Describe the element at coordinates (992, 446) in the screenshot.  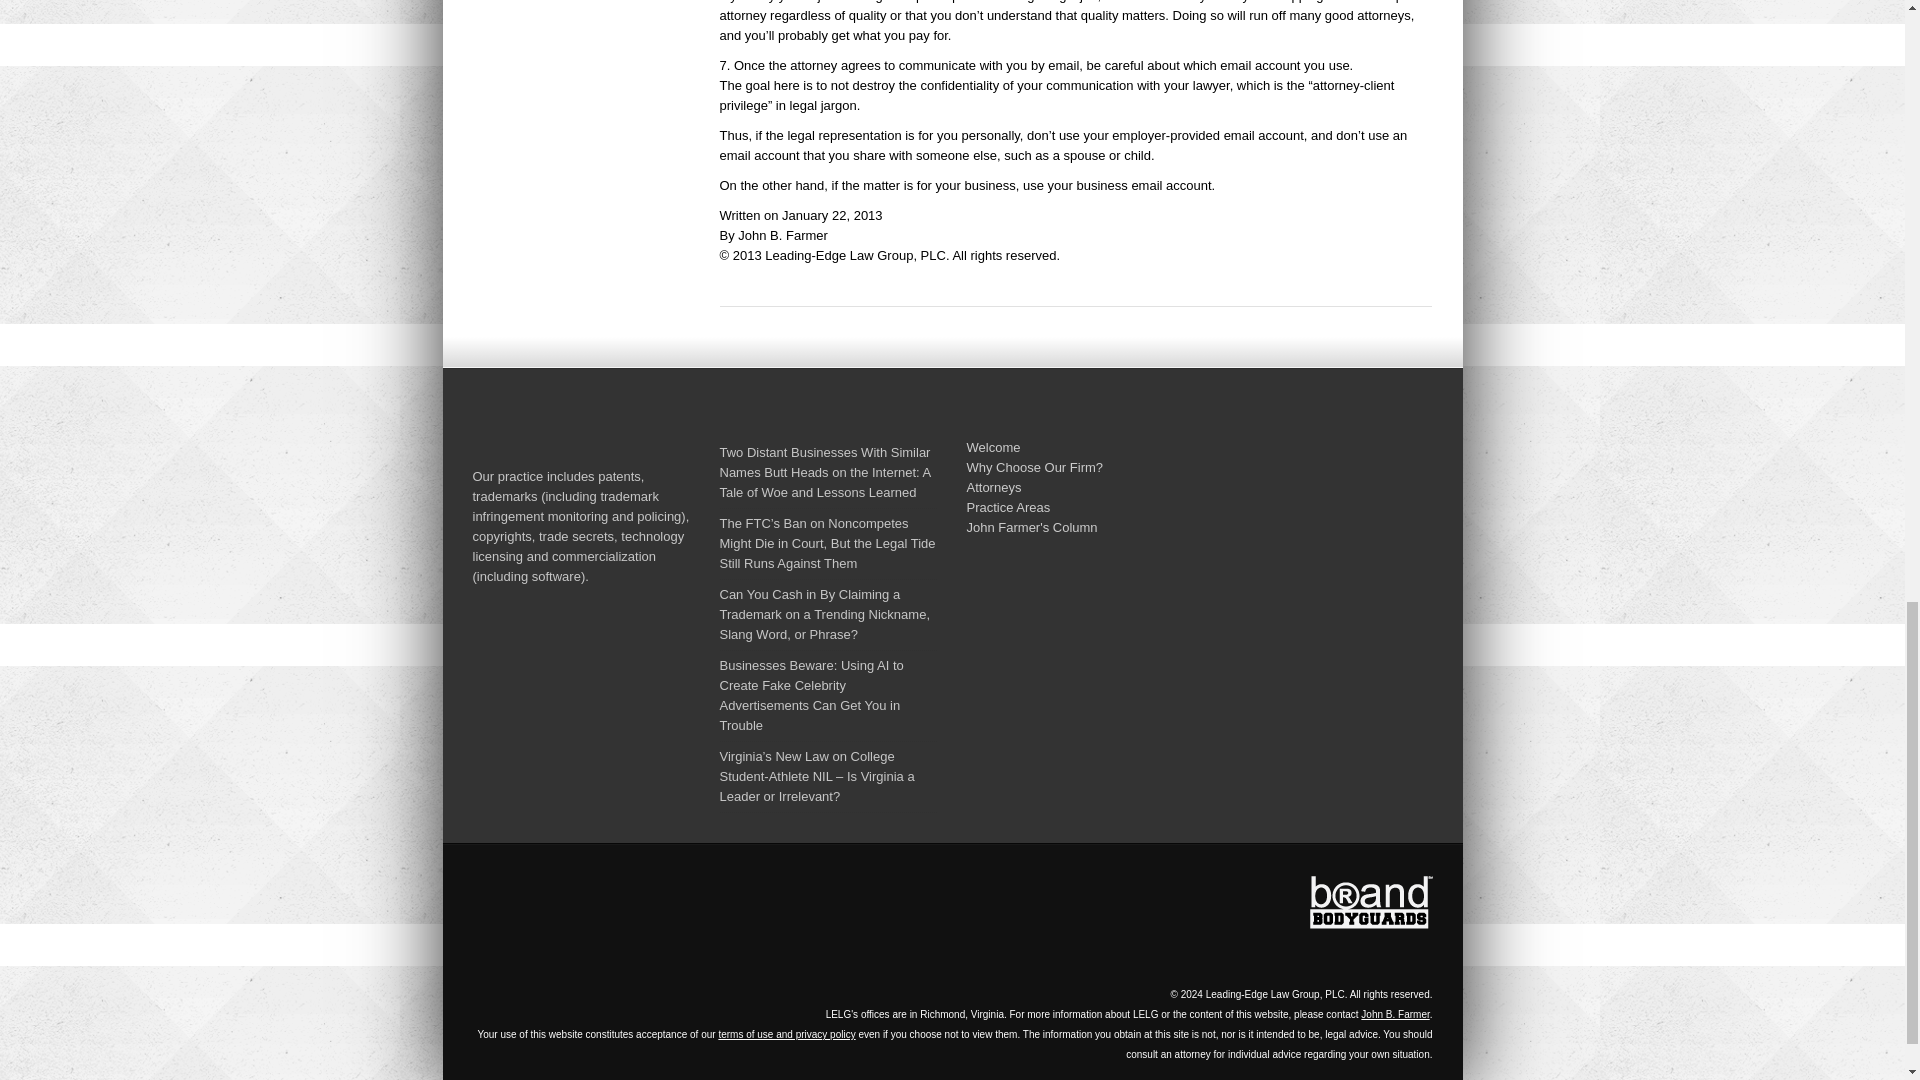
I see `Welcome` at that location.